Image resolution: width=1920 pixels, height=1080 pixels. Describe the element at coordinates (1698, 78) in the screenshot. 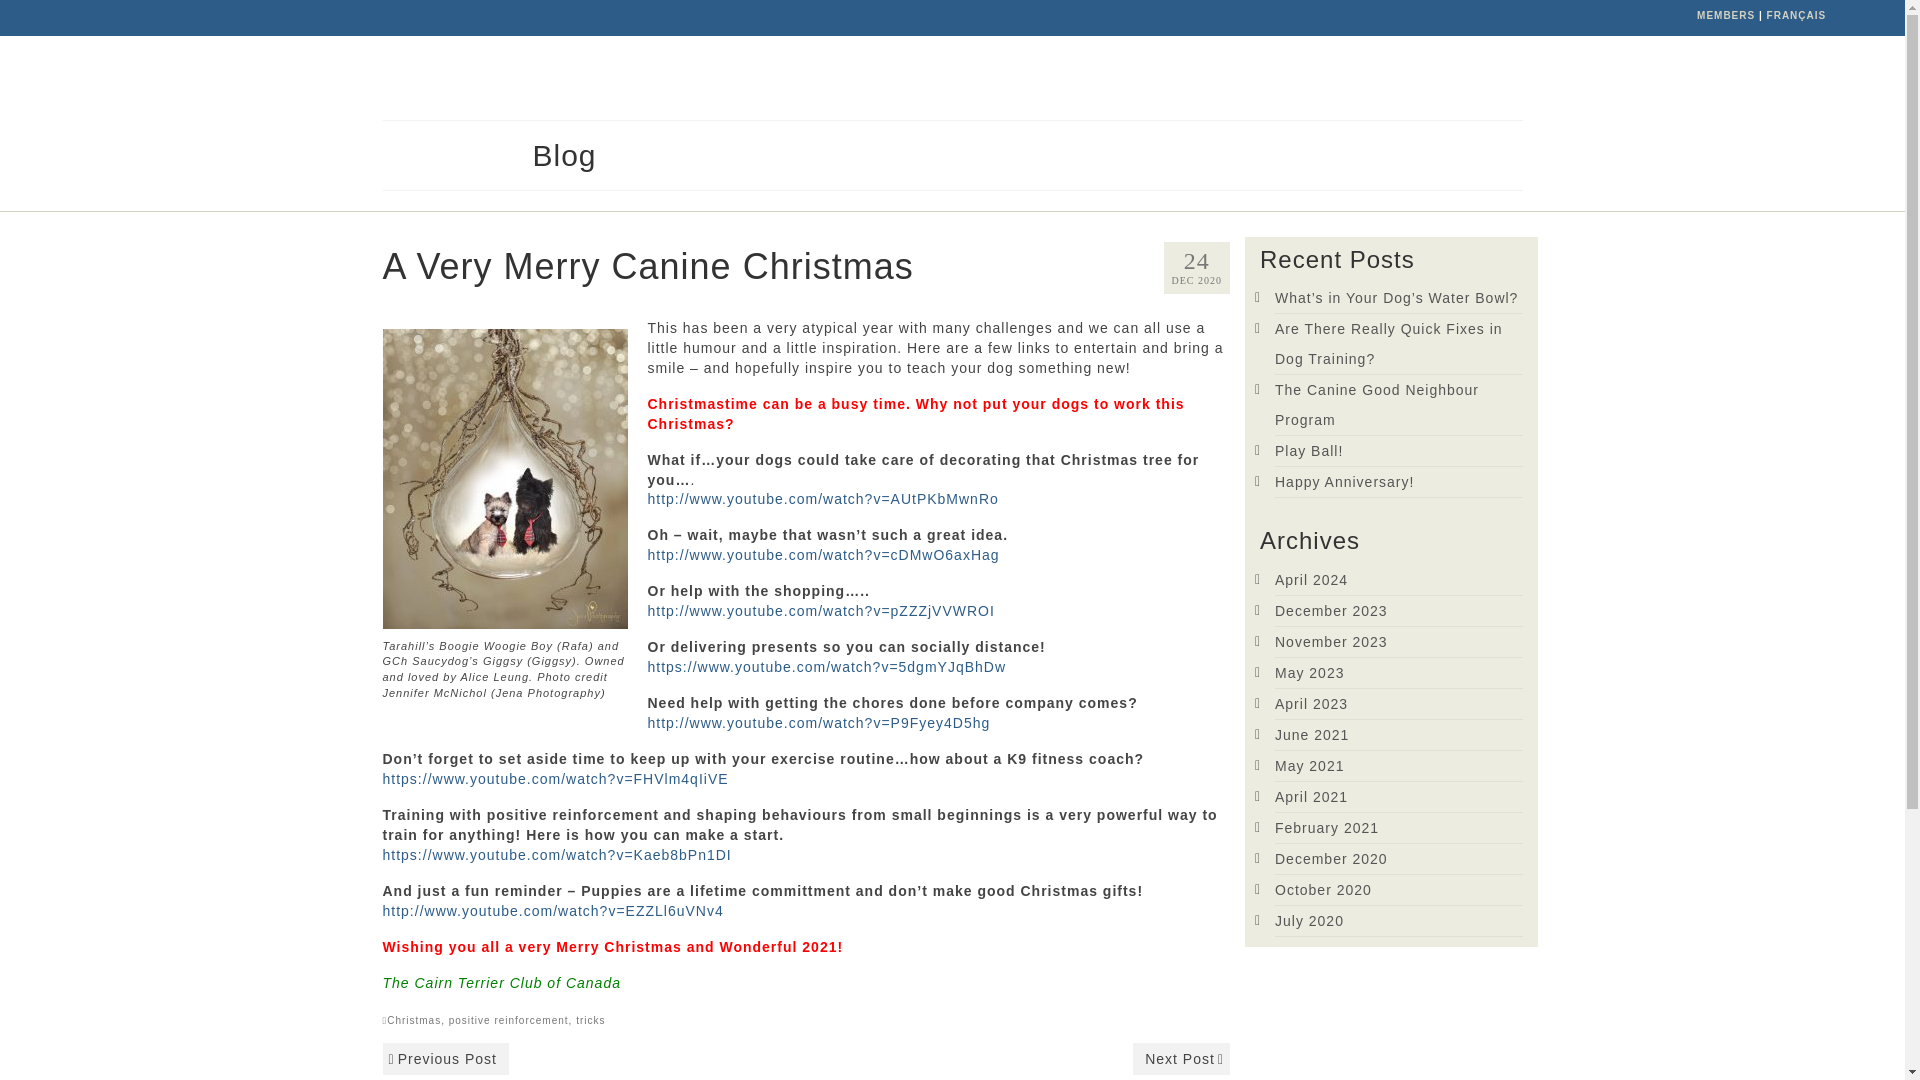

I see `BLOG` at that location.